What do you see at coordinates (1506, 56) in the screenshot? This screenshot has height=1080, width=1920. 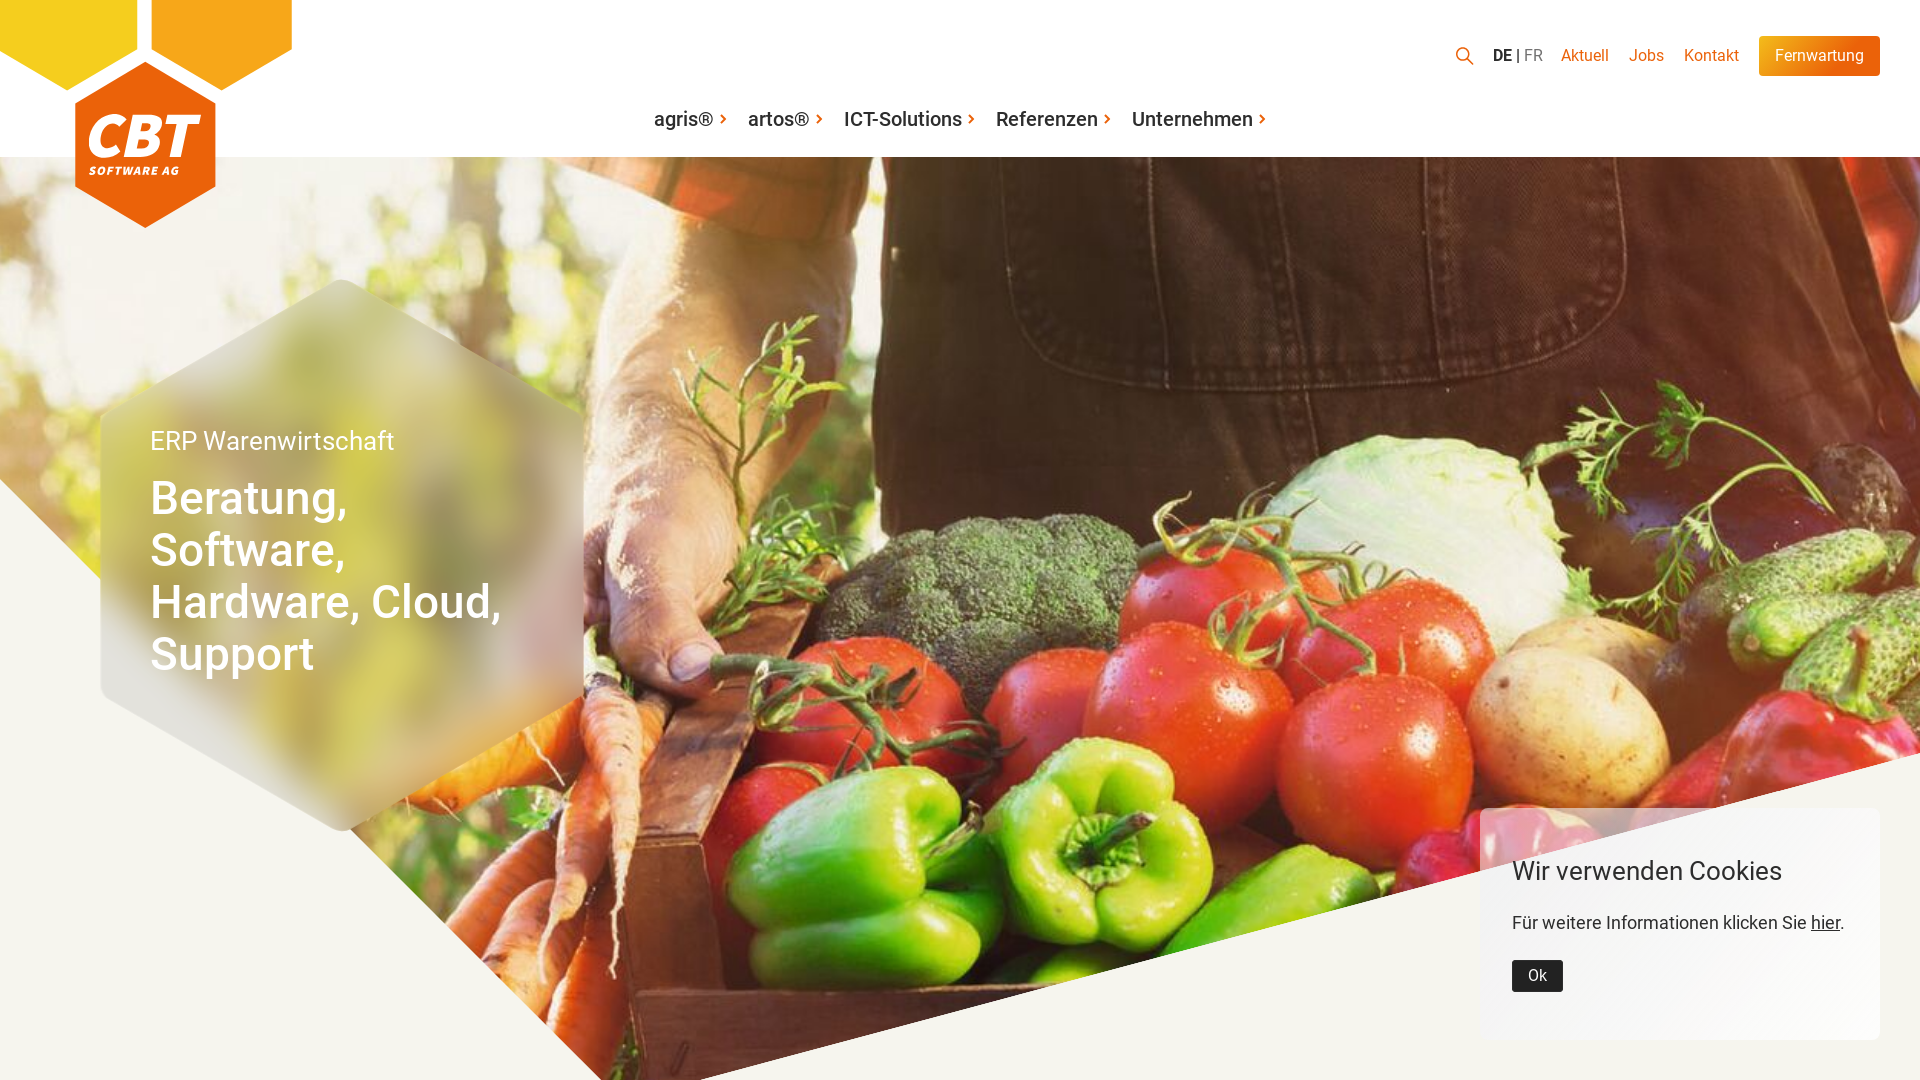 I see `DE` at bounding box center [1506, 56].